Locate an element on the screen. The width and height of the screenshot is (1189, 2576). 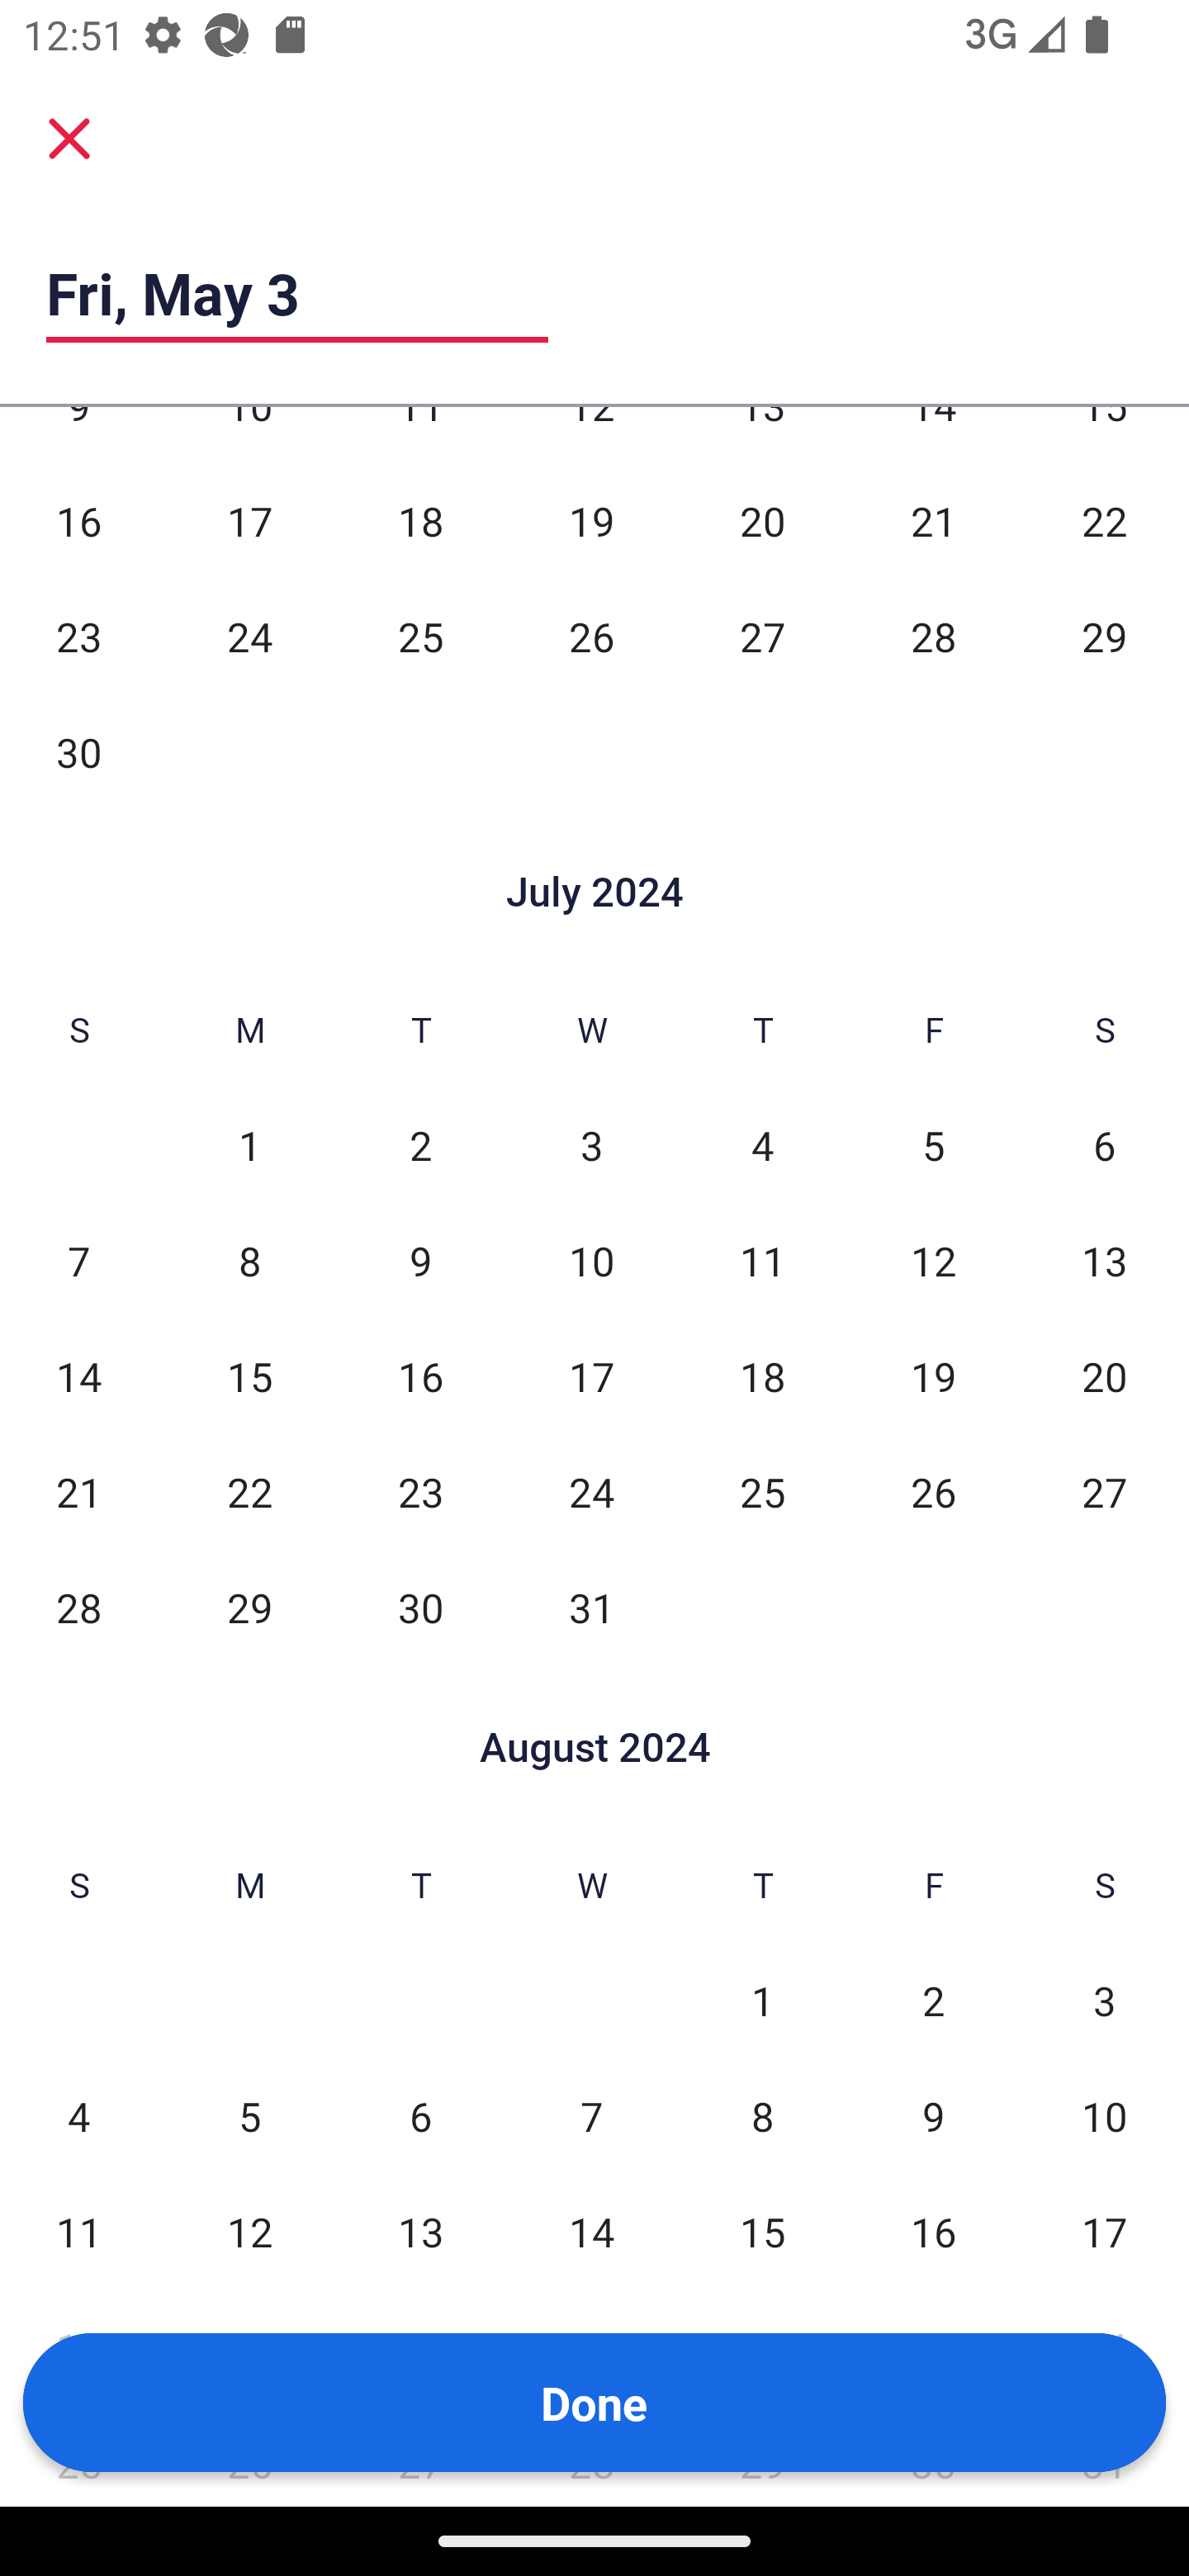
10 Wed, Jul 10, Not Selected is located at coordinates (591, 1261).